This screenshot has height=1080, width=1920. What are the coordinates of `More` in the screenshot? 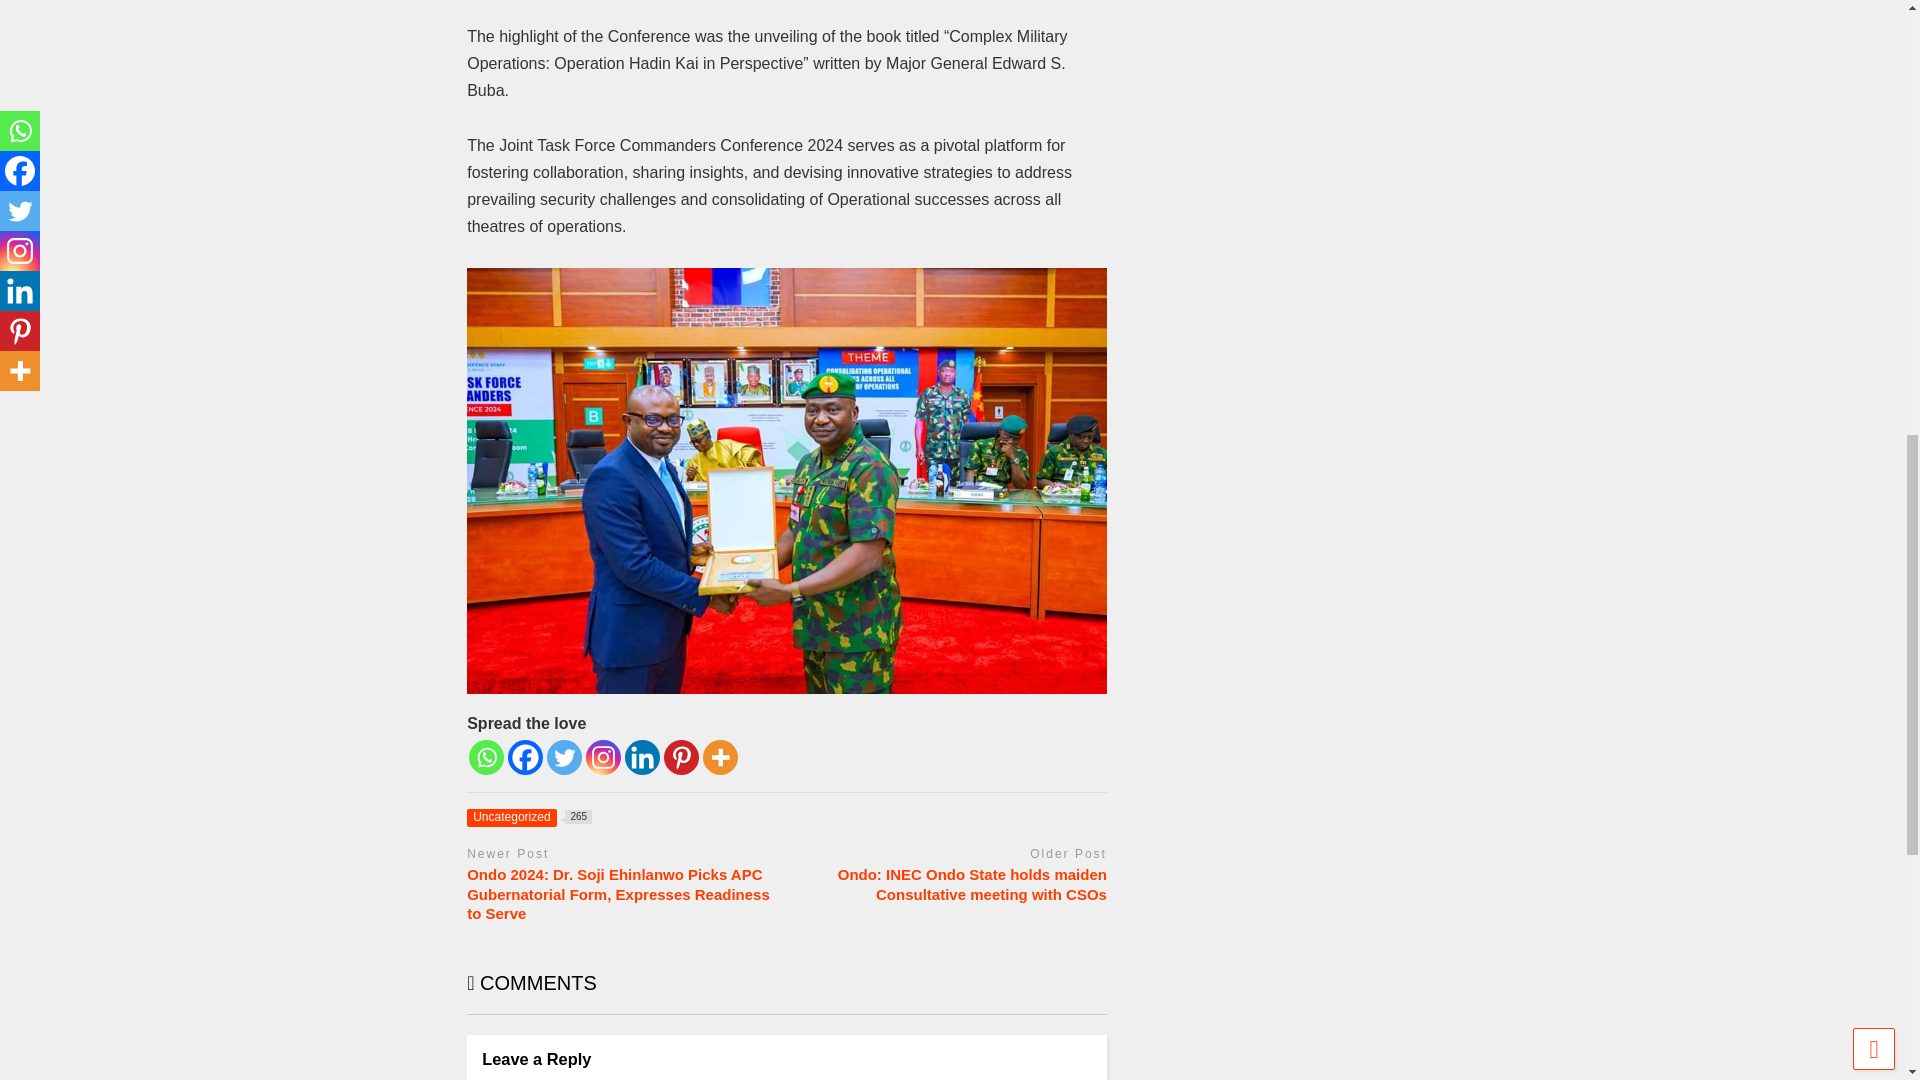 It's located at (602, 757).